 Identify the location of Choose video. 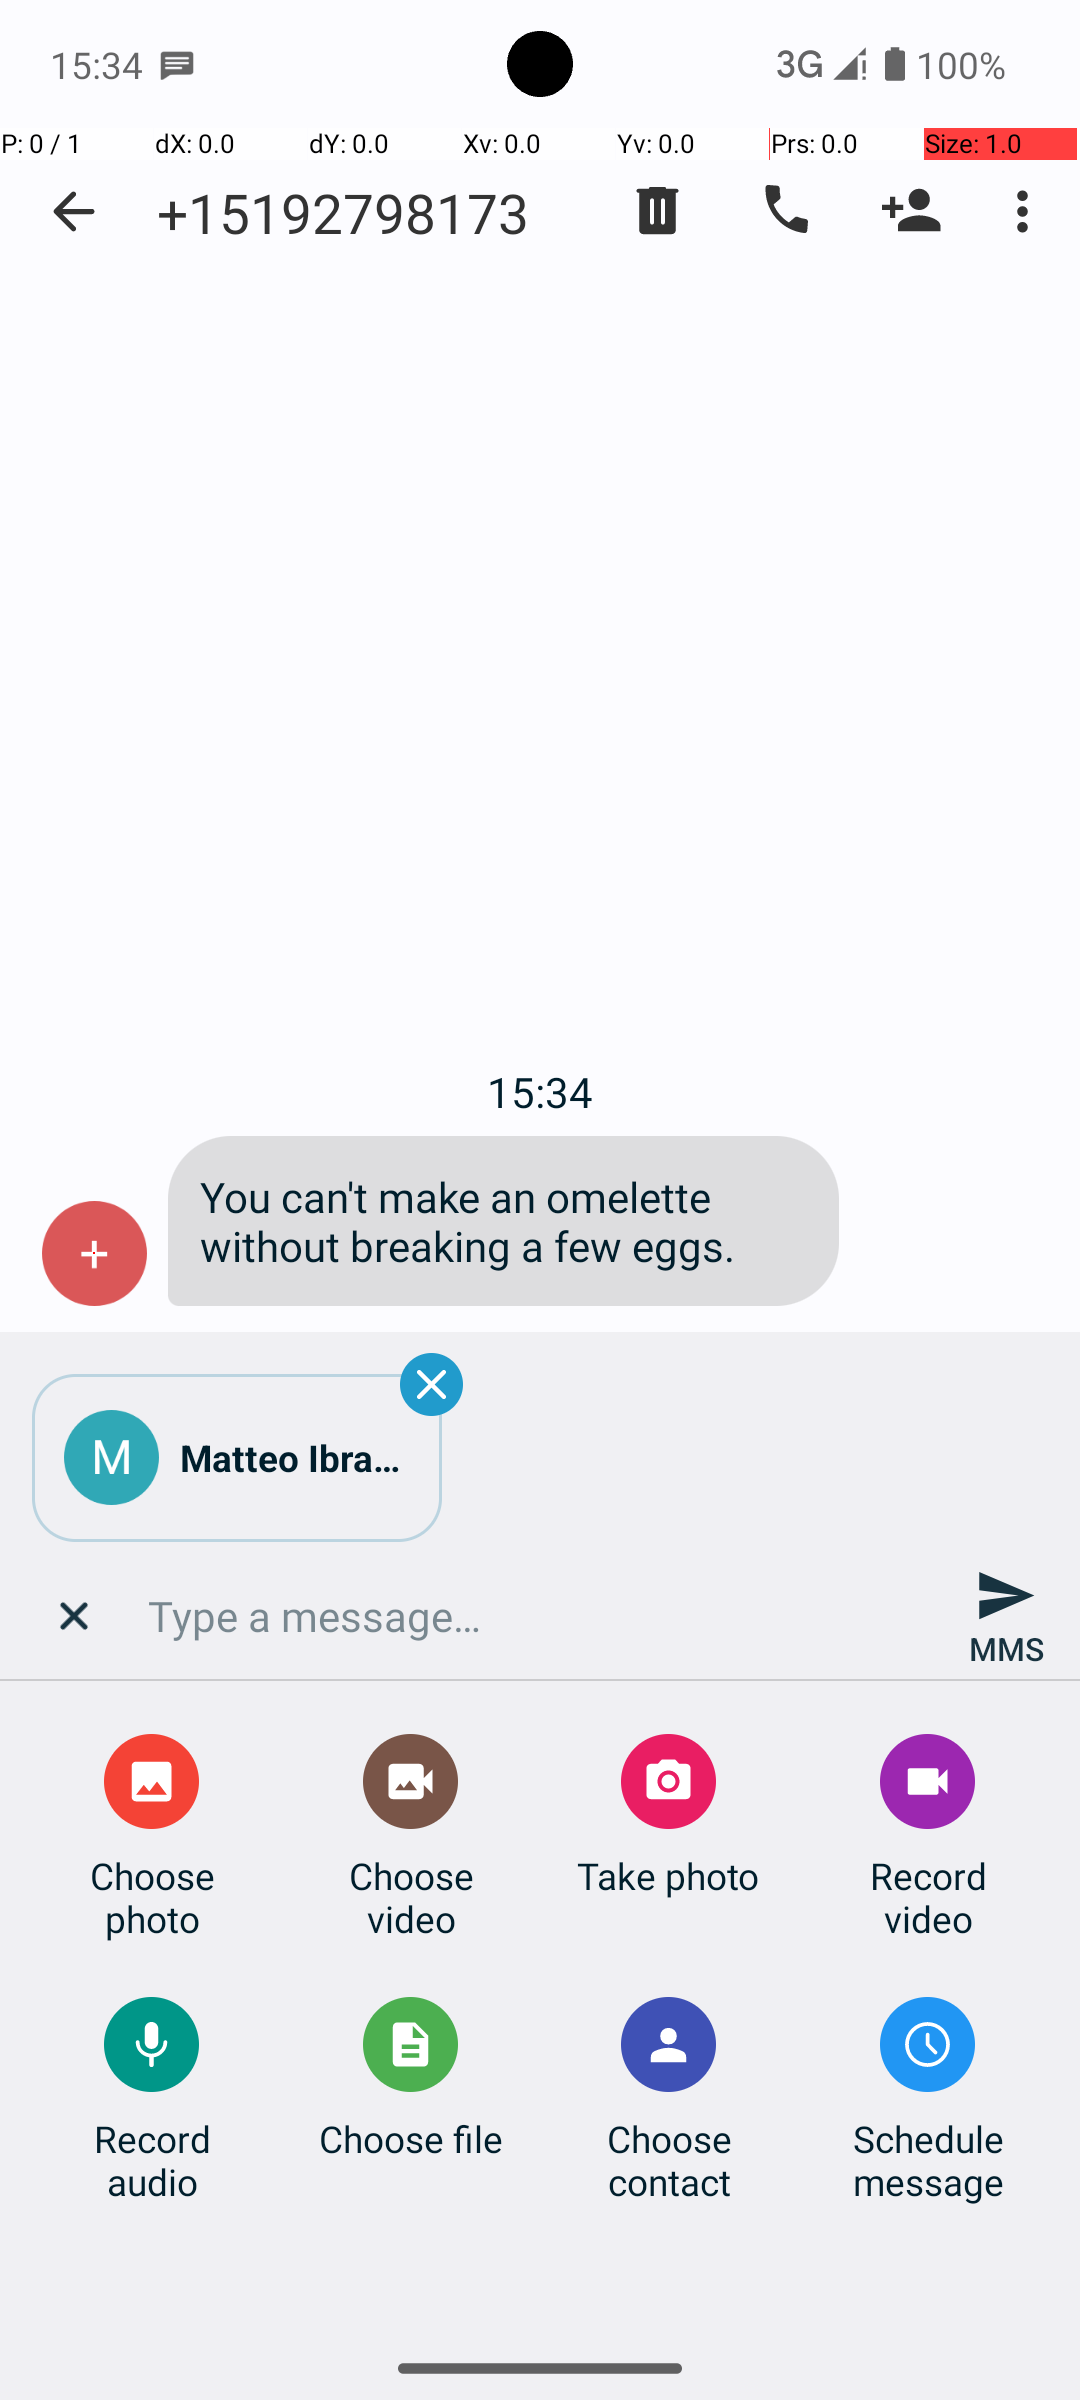
(411, 1897).